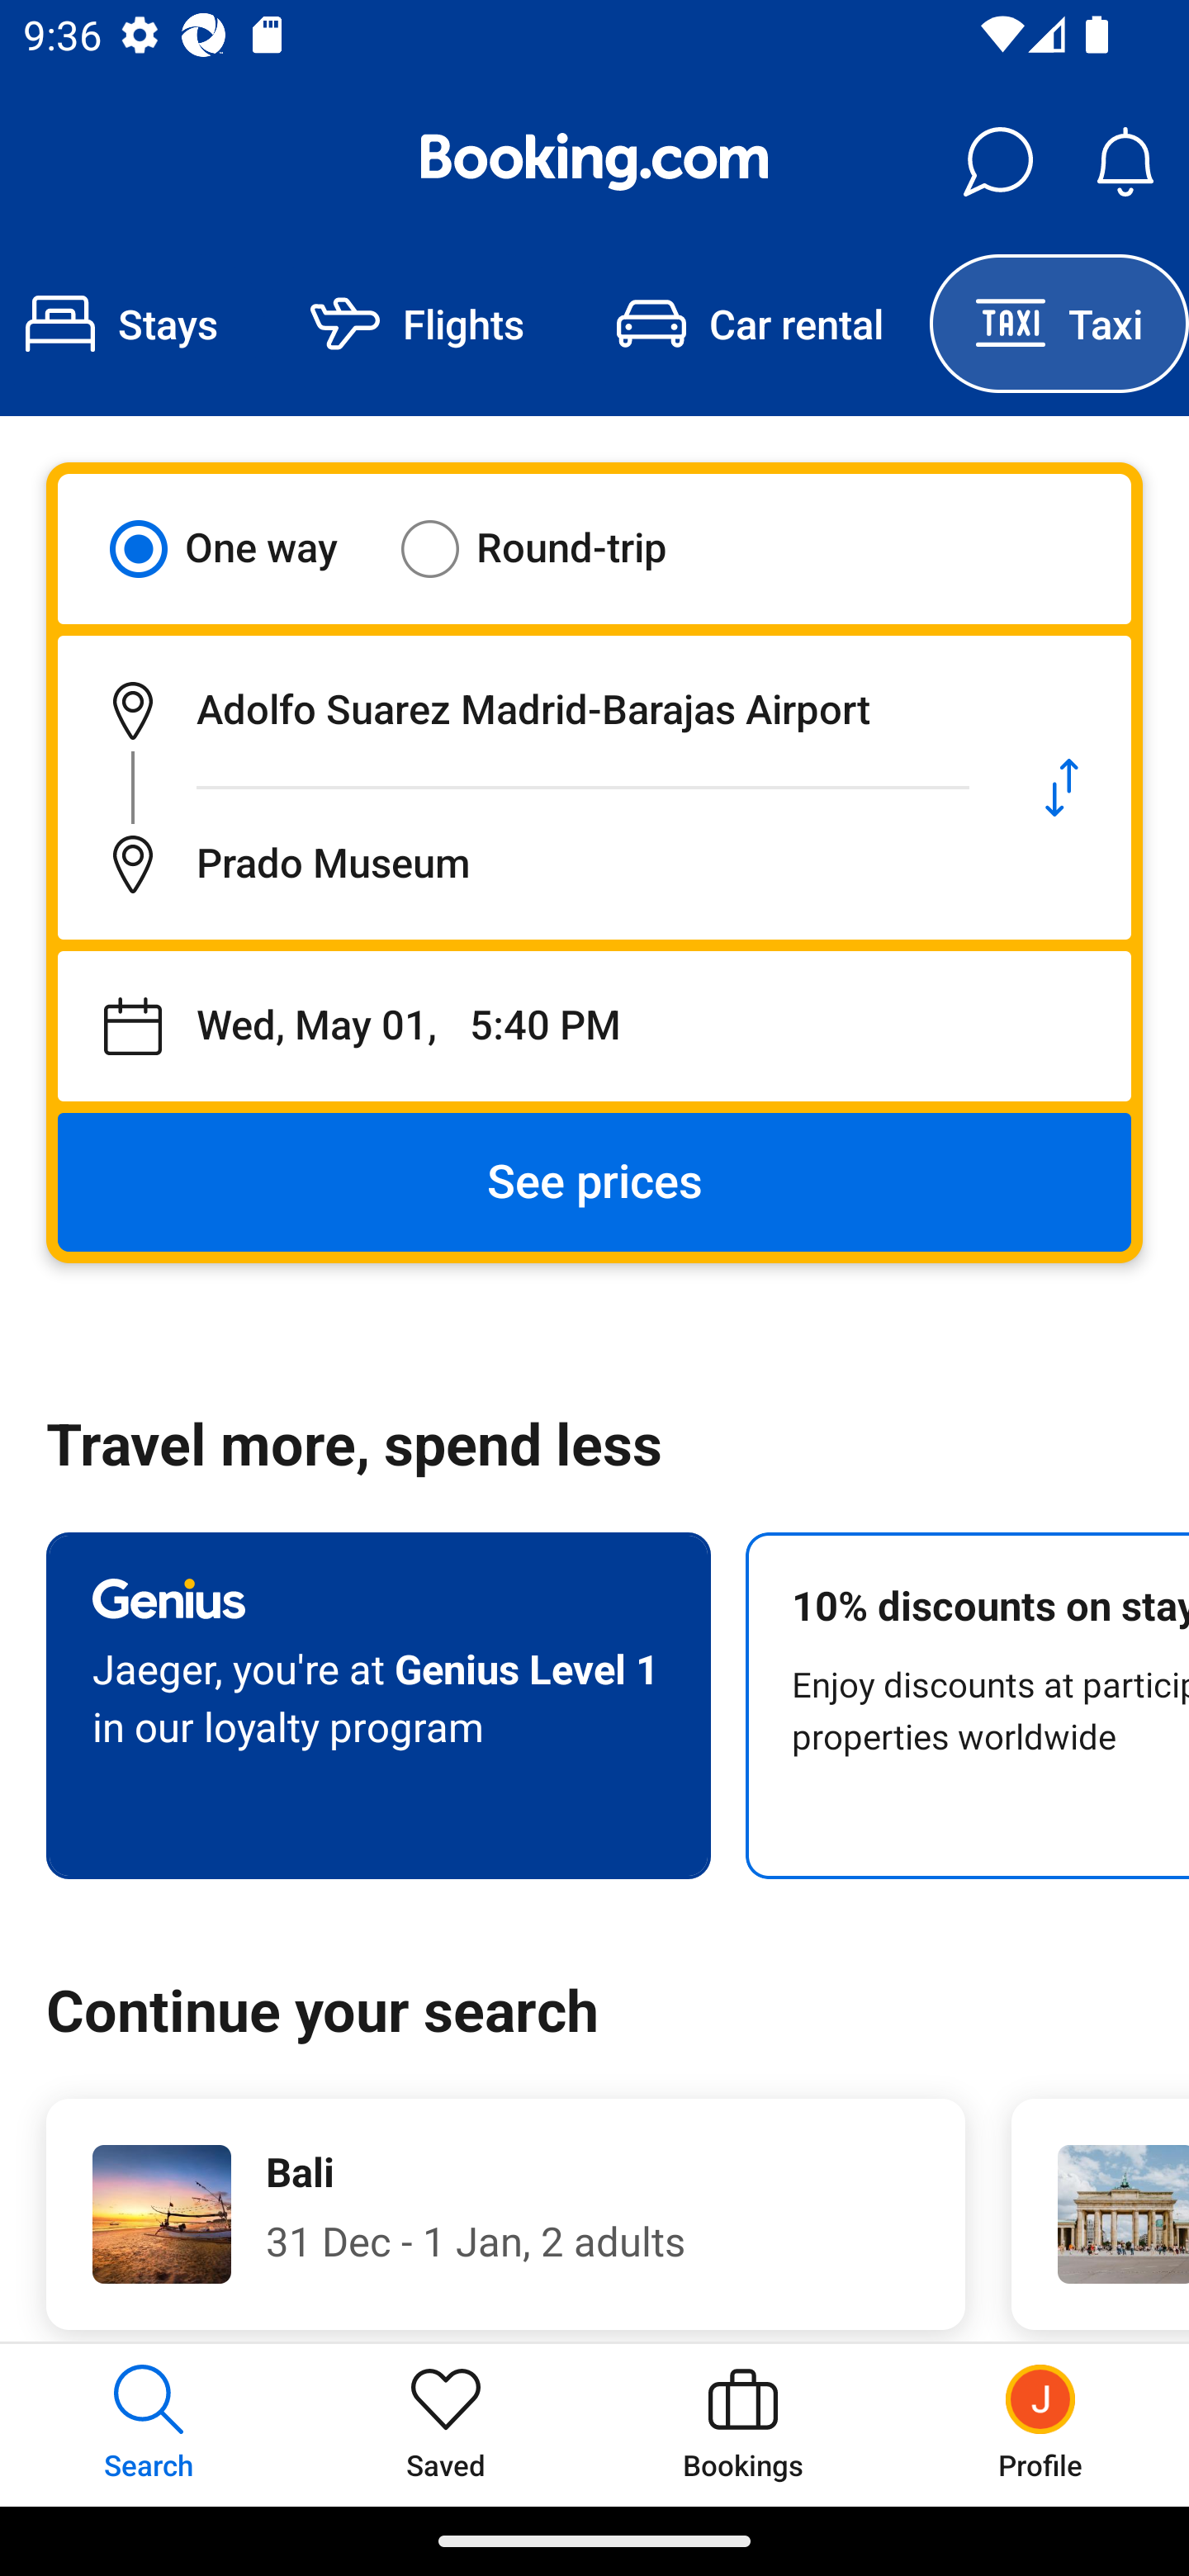 This screenshot has width=1189, height=2576. What do you see at coordinates (997, 162) in the screenshot?
I see `Messages` at bounding box center [997, 162].